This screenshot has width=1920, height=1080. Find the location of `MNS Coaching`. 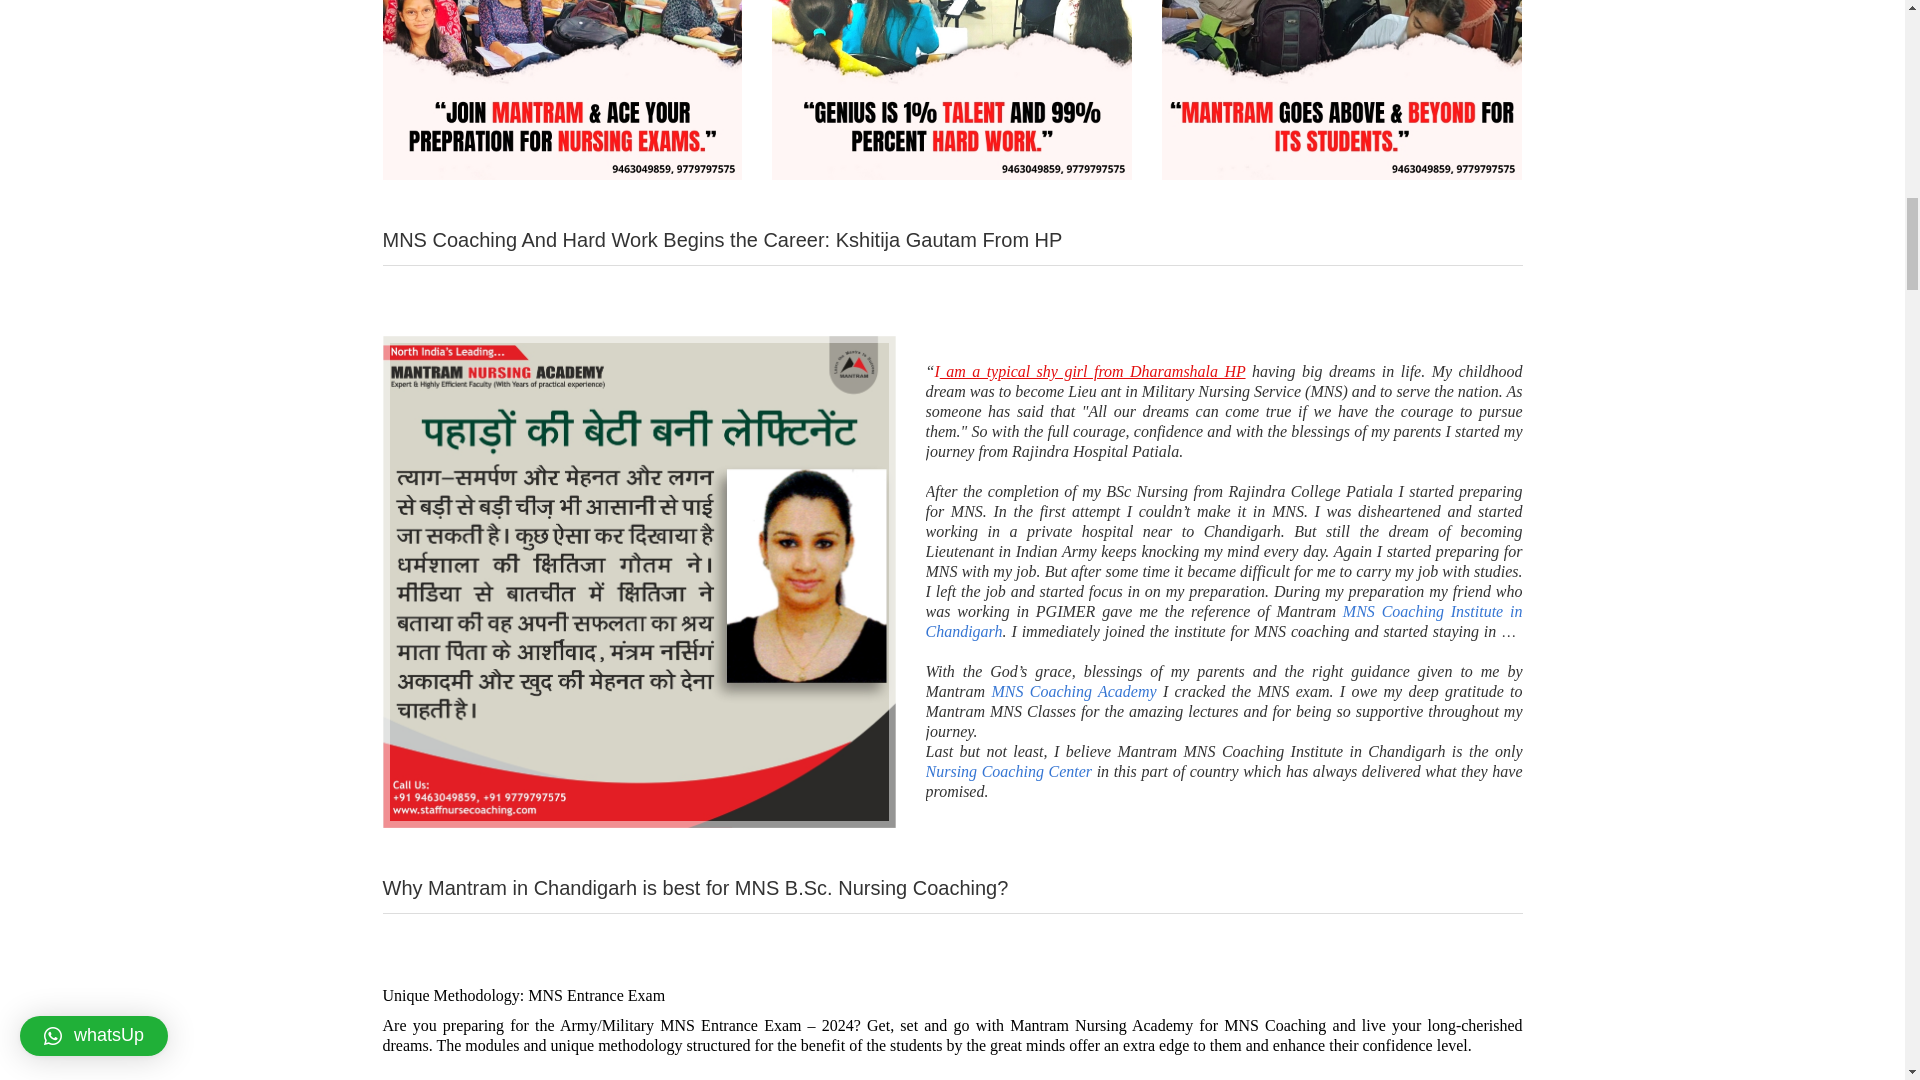

MNS Coaching is located at coordinates (1275, 1025).